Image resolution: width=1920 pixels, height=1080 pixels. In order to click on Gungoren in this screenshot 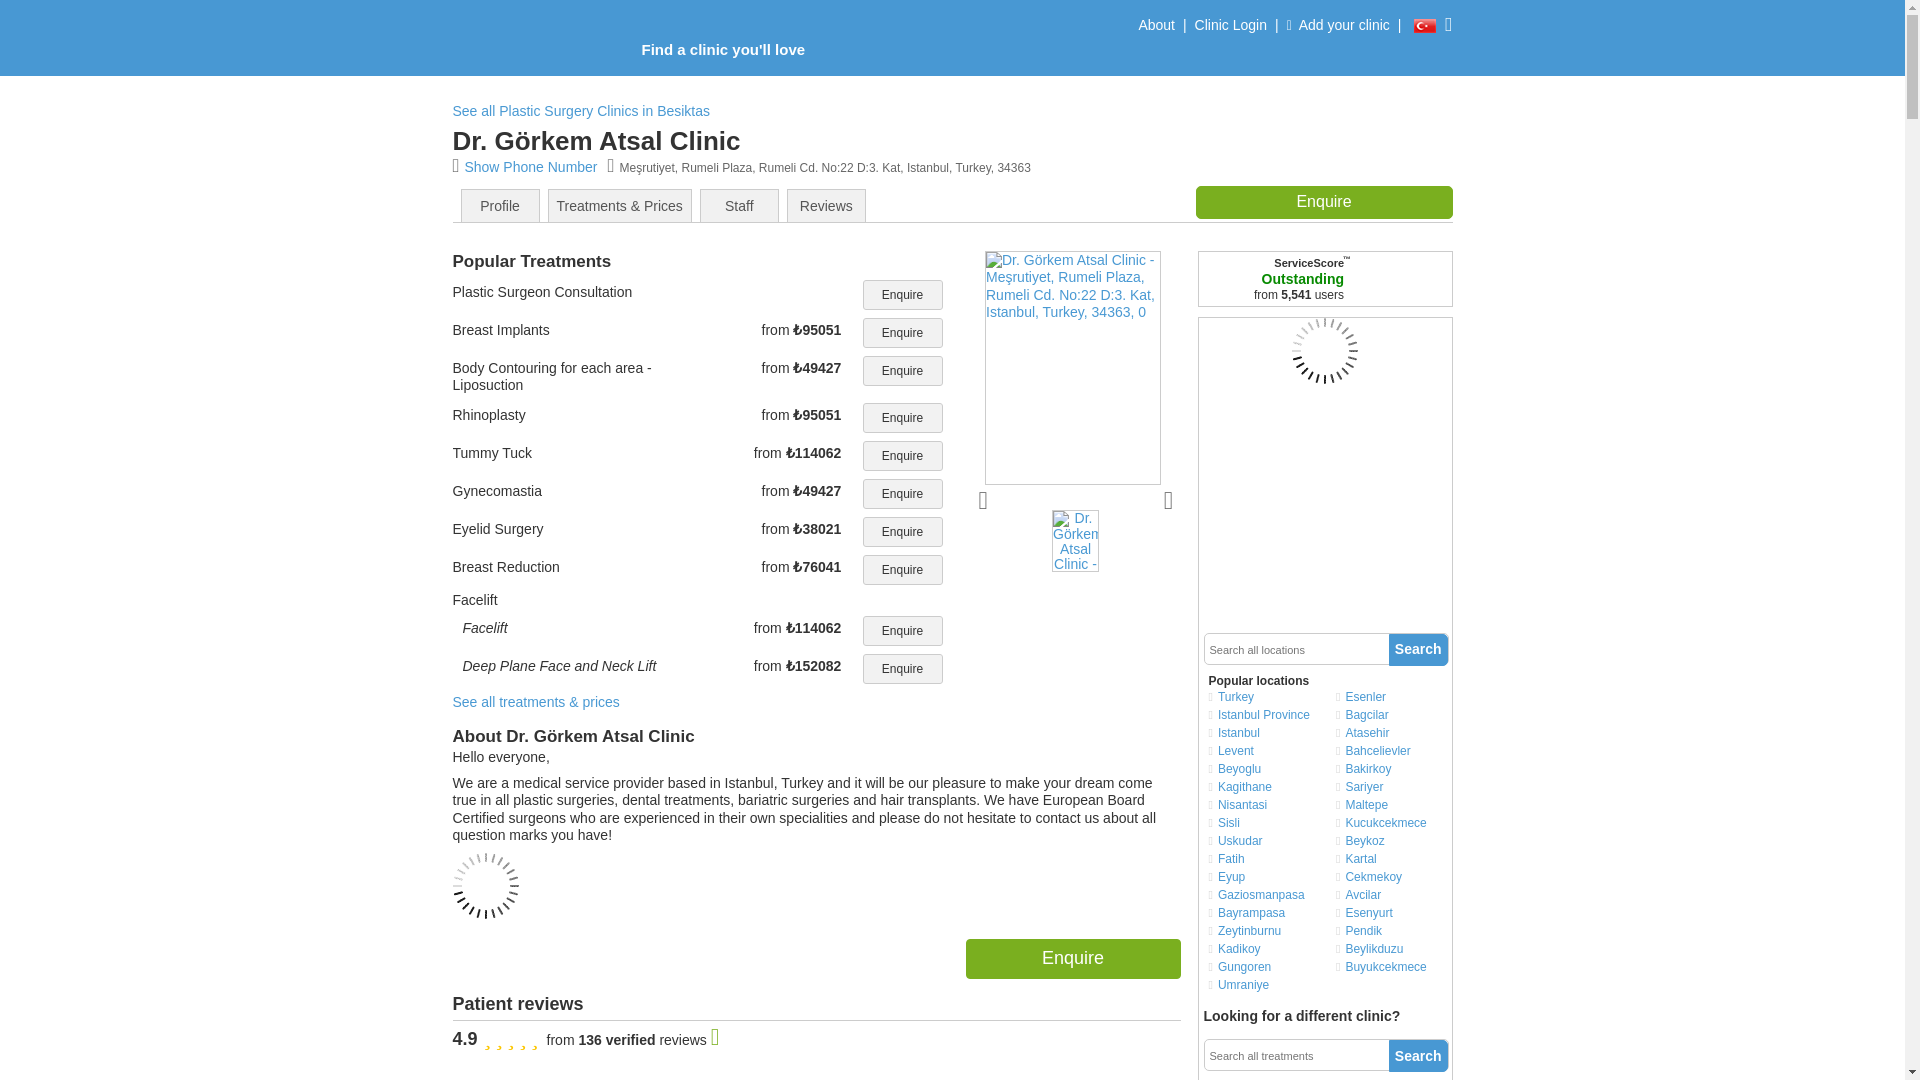, I will do `click(1264, 966)`.